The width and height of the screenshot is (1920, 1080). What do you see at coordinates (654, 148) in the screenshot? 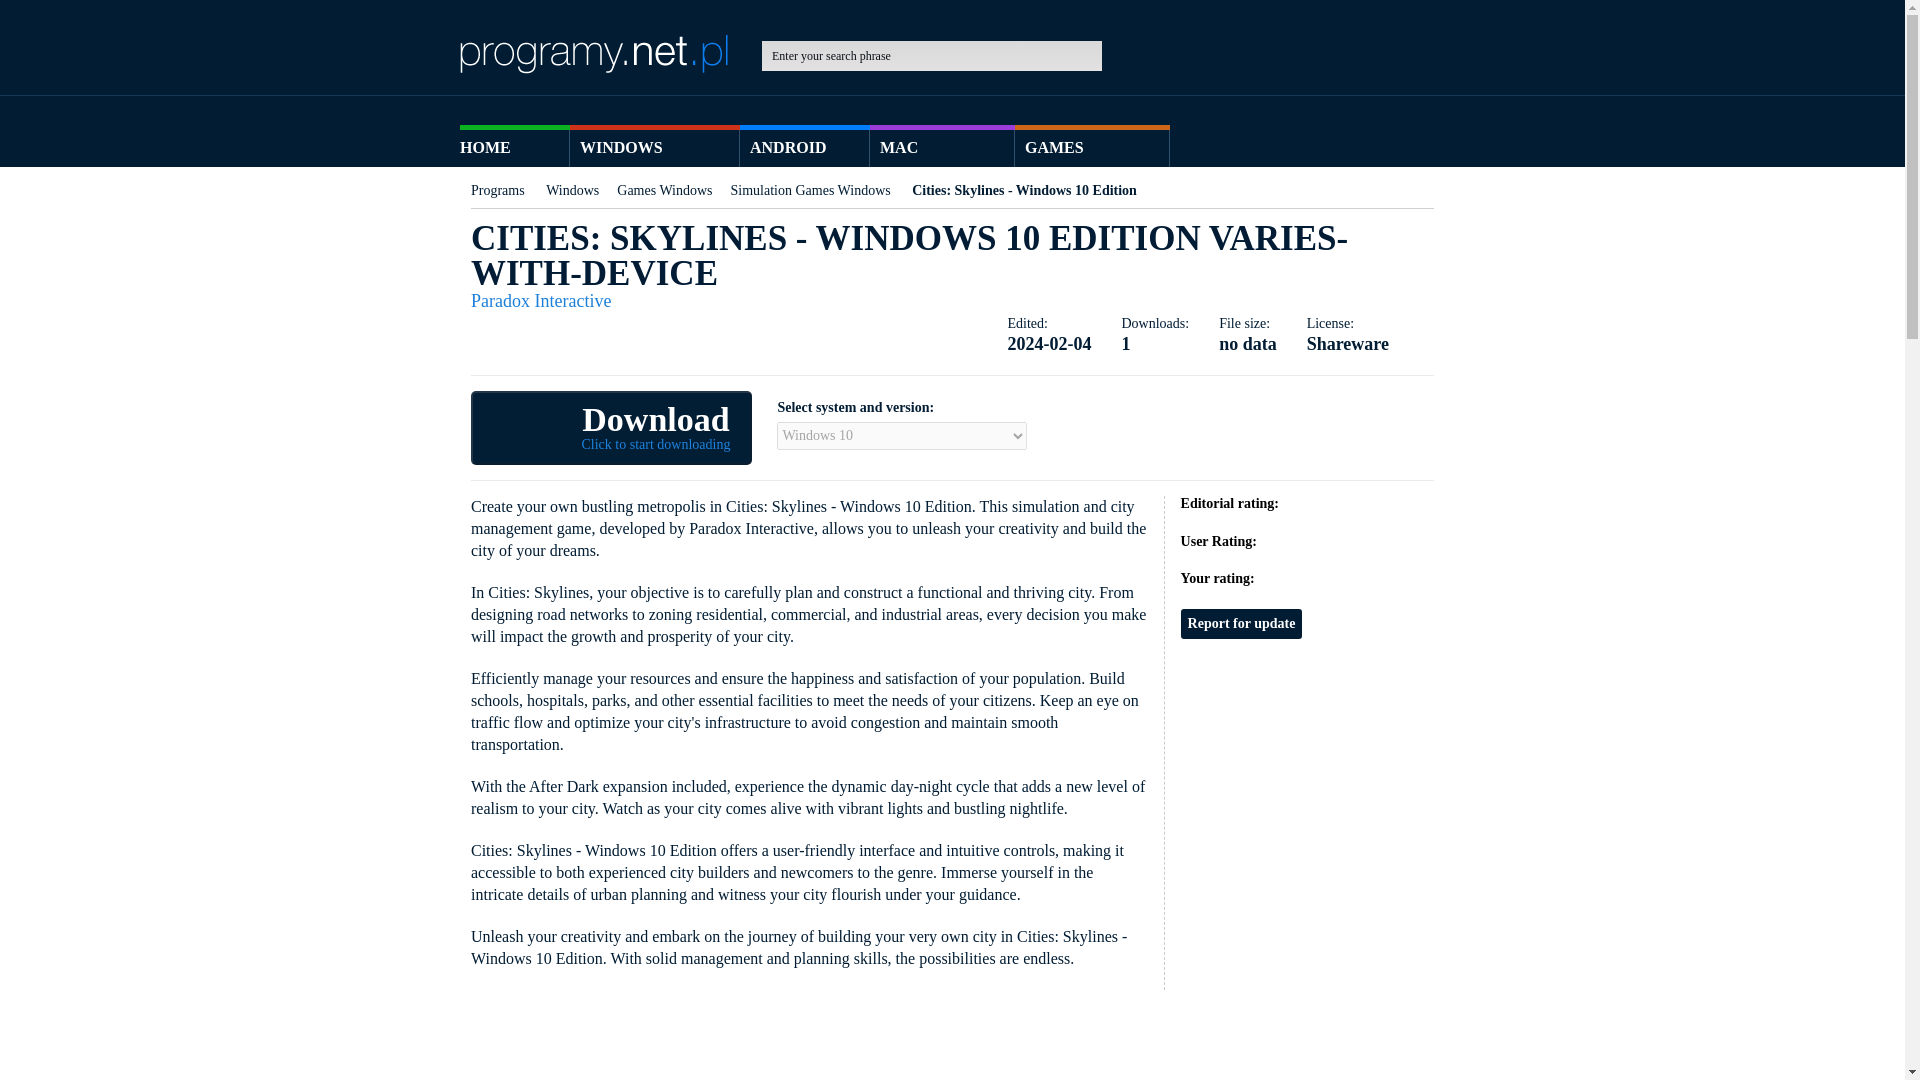
I see `WINDOWS` at bounding box center [654, 148].